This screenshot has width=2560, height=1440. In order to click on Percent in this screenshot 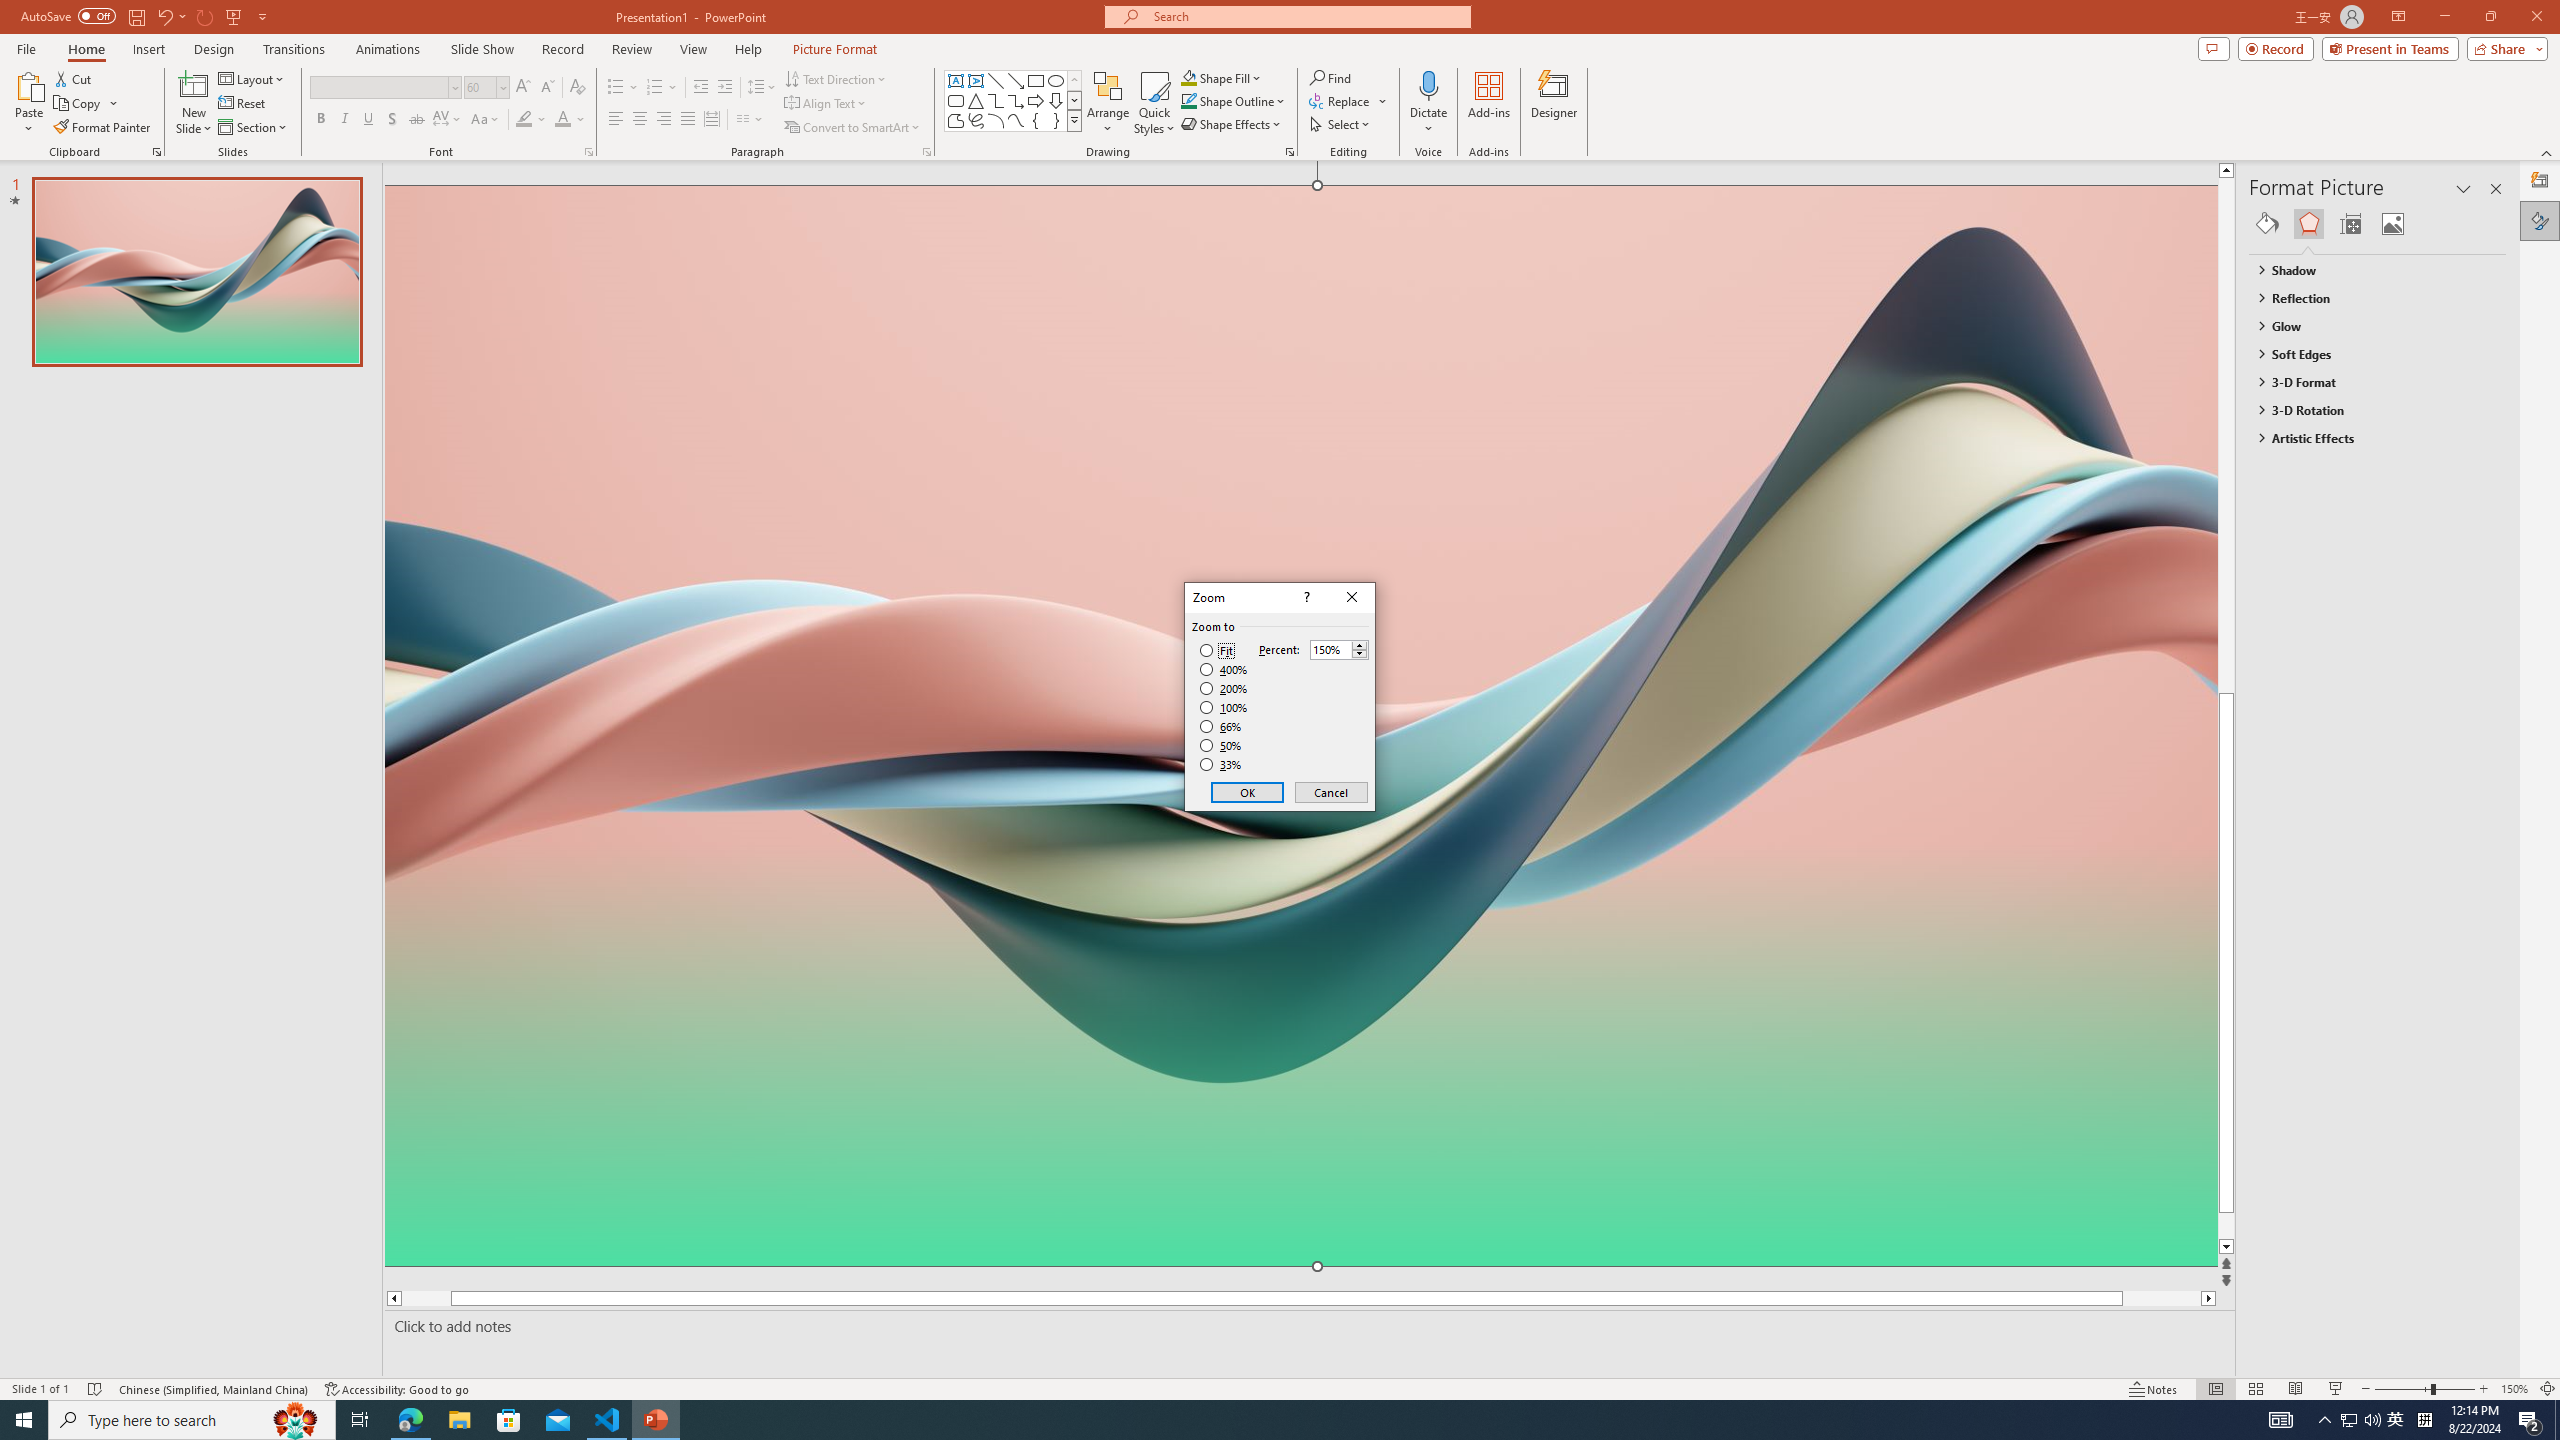, I will do `click(1340, 649)`.